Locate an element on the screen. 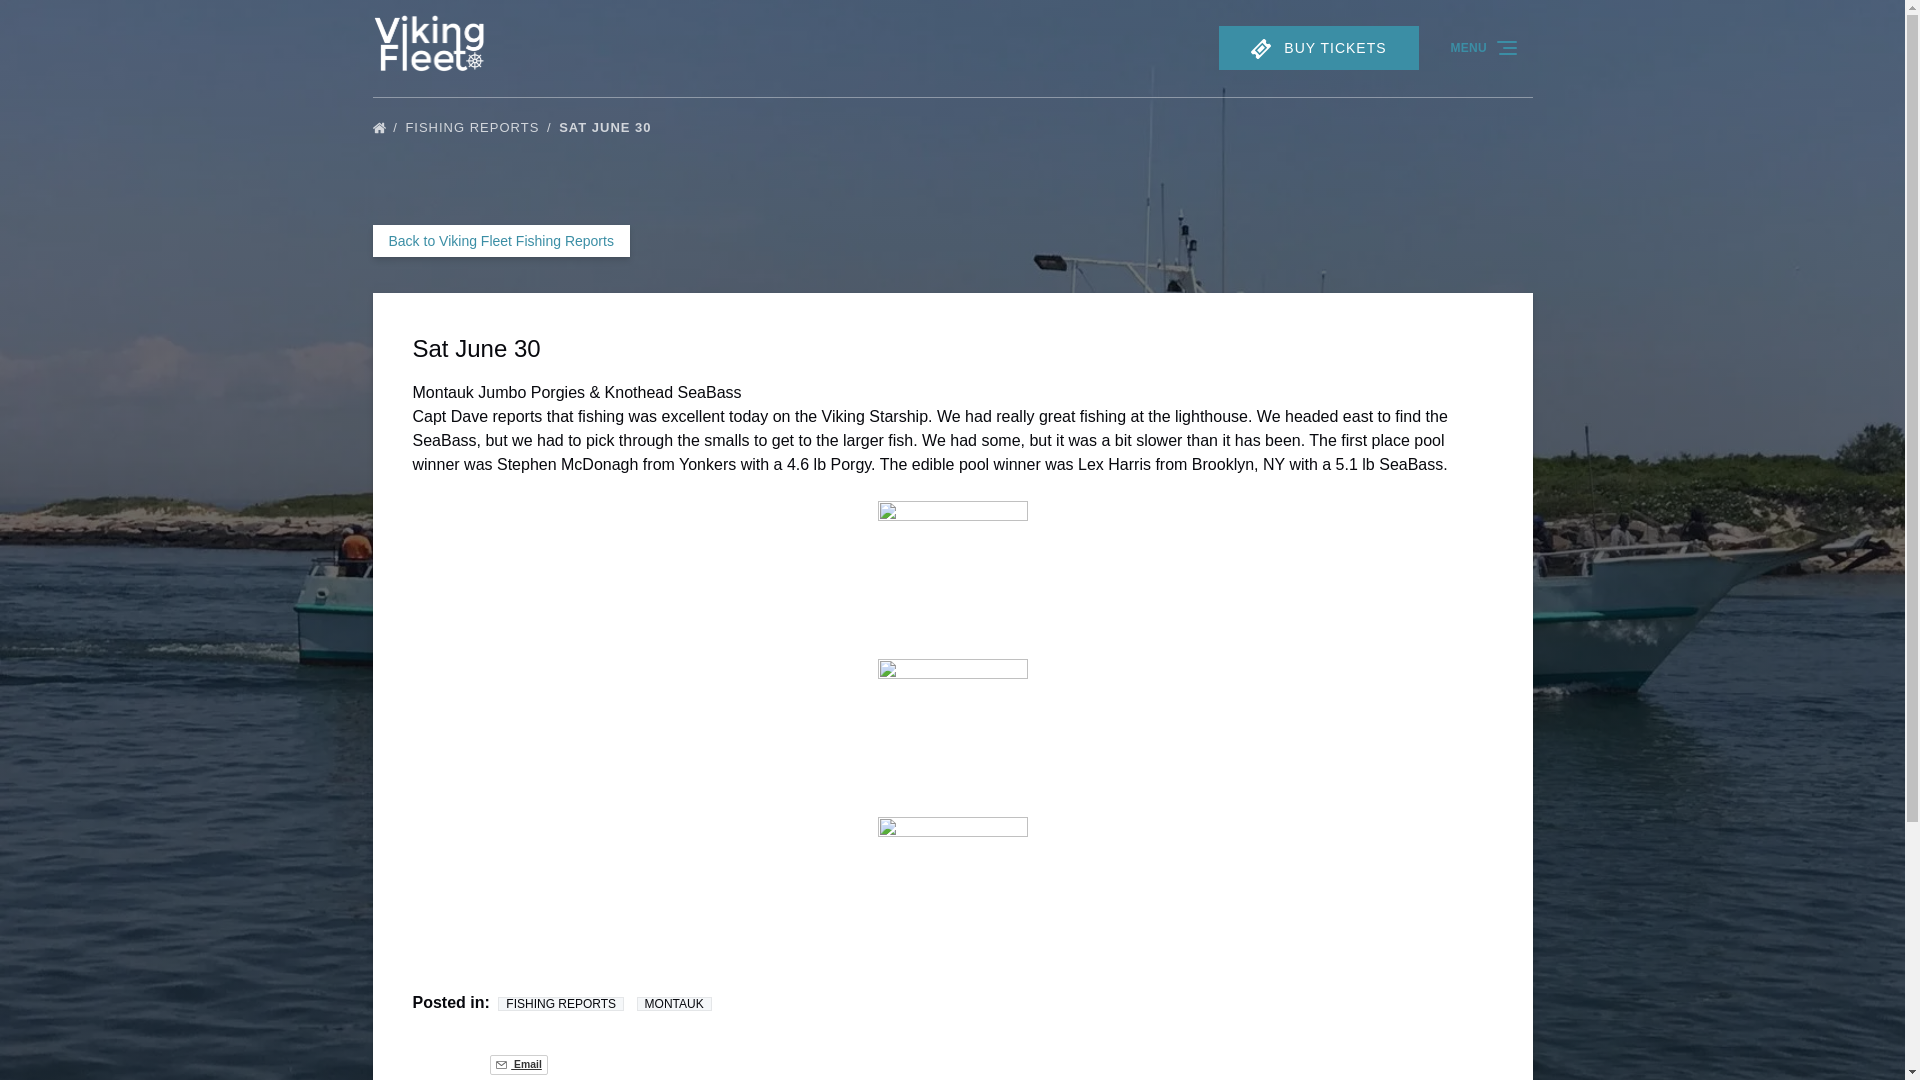 The width and height of the screenshot is (1920, 1080). FISHING REPORTS is located at coordinates (480, 127).